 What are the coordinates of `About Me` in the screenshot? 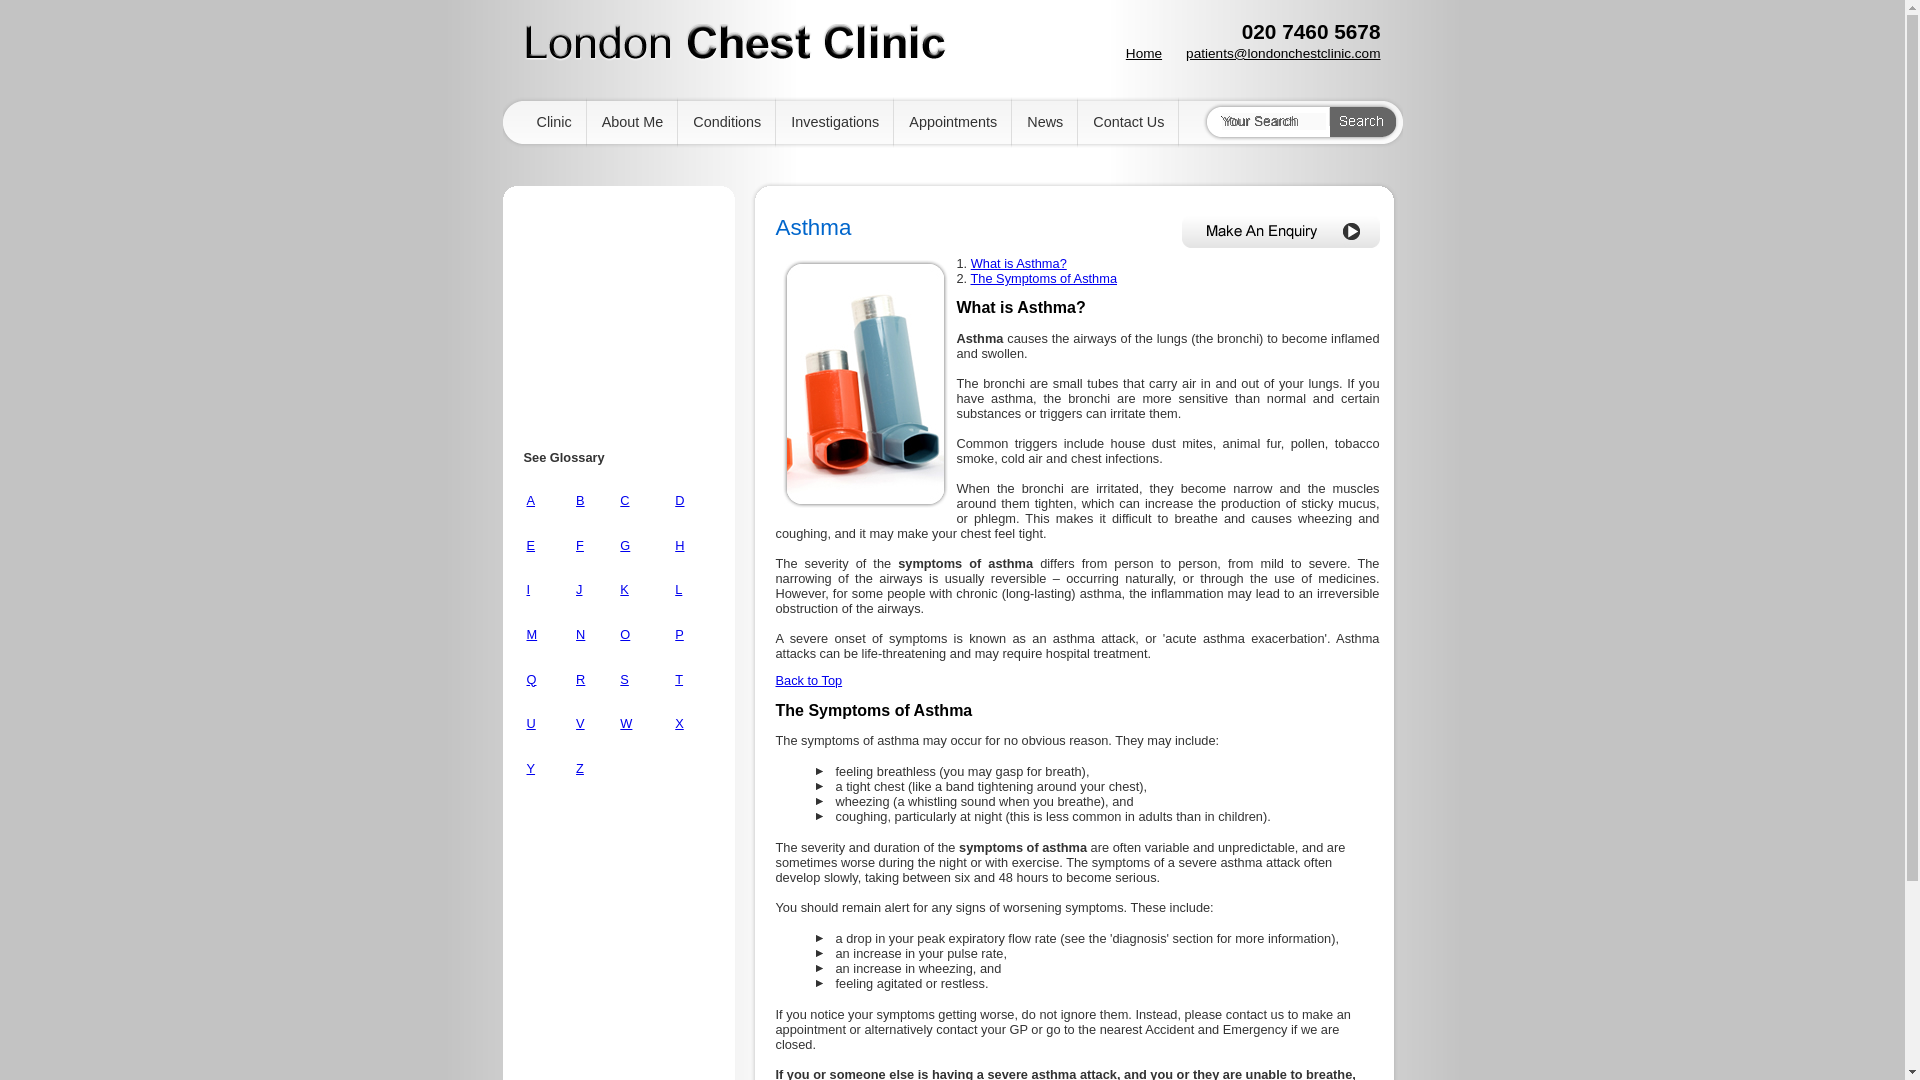 It's located at (633, 122).